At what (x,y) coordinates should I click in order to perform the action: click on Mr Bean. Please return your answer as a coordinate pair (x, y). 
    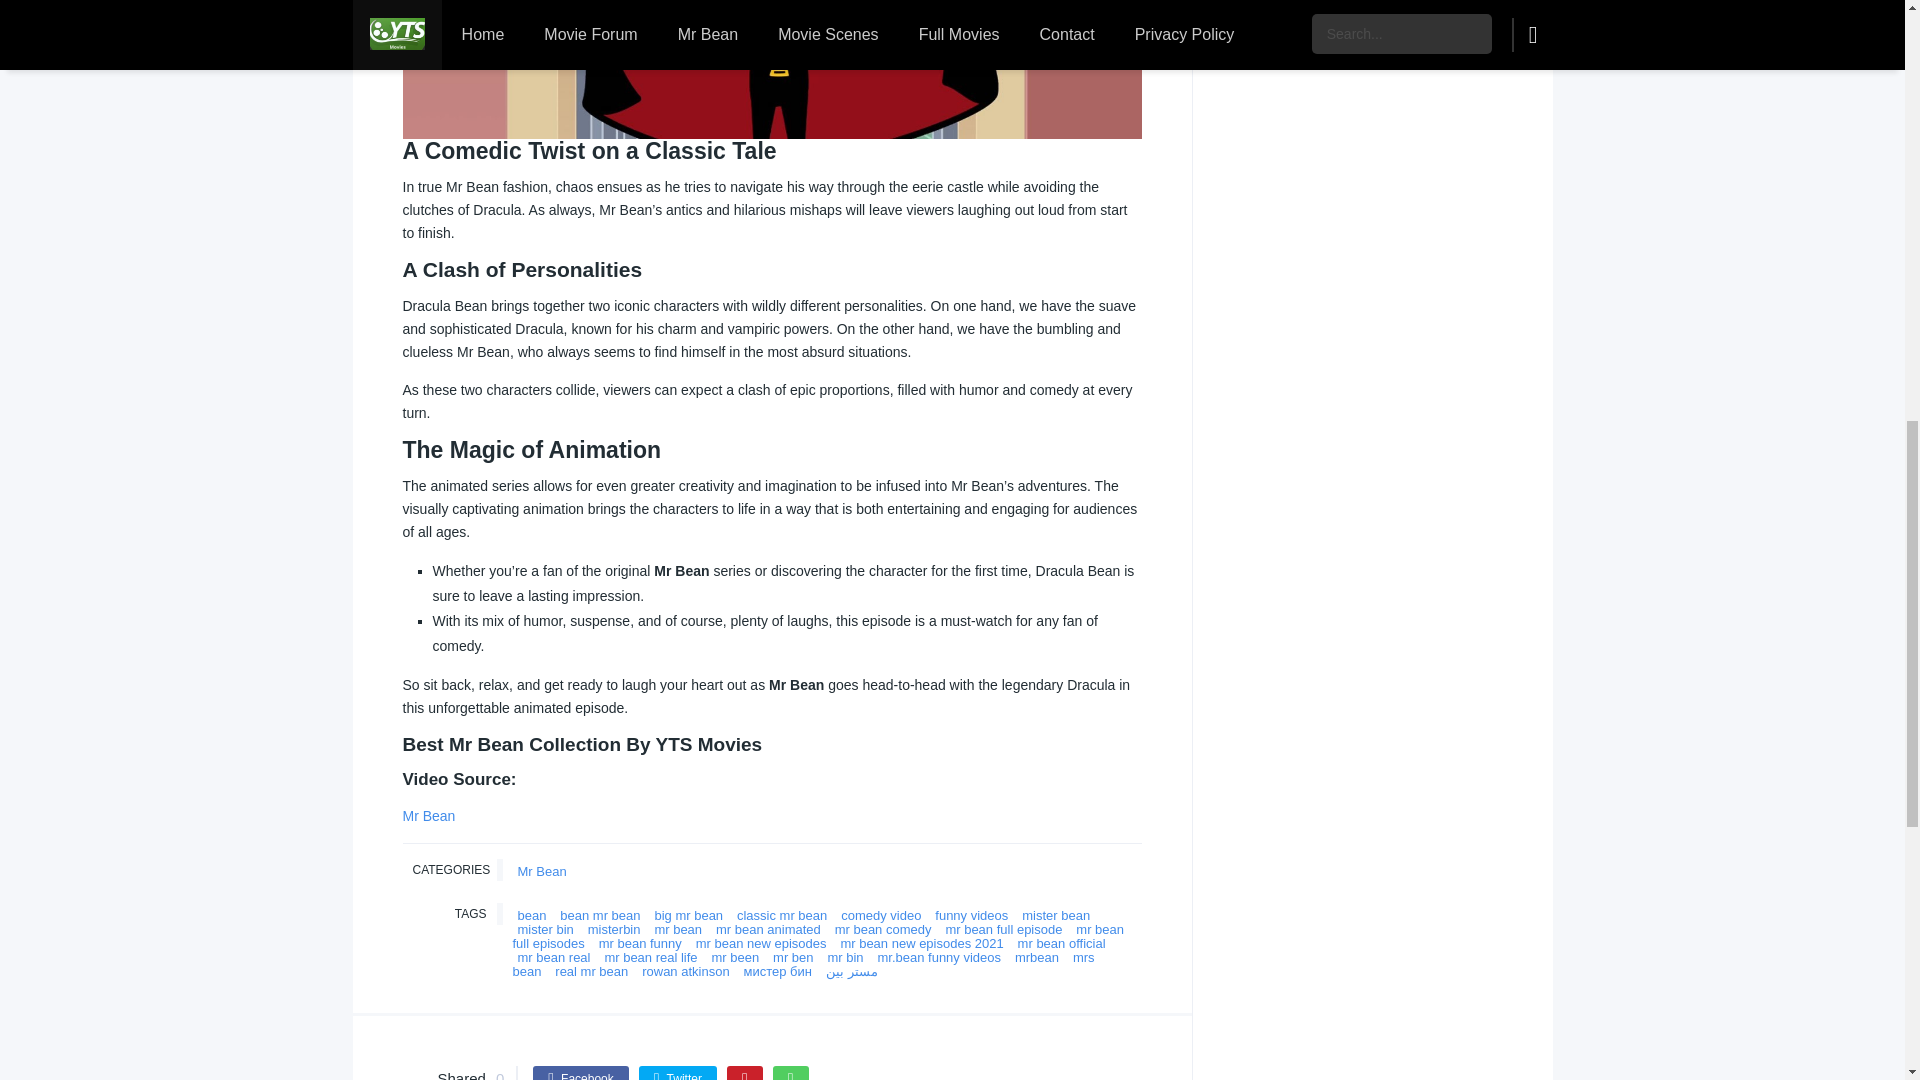
    Looking at the image, I should click on (541, 872).